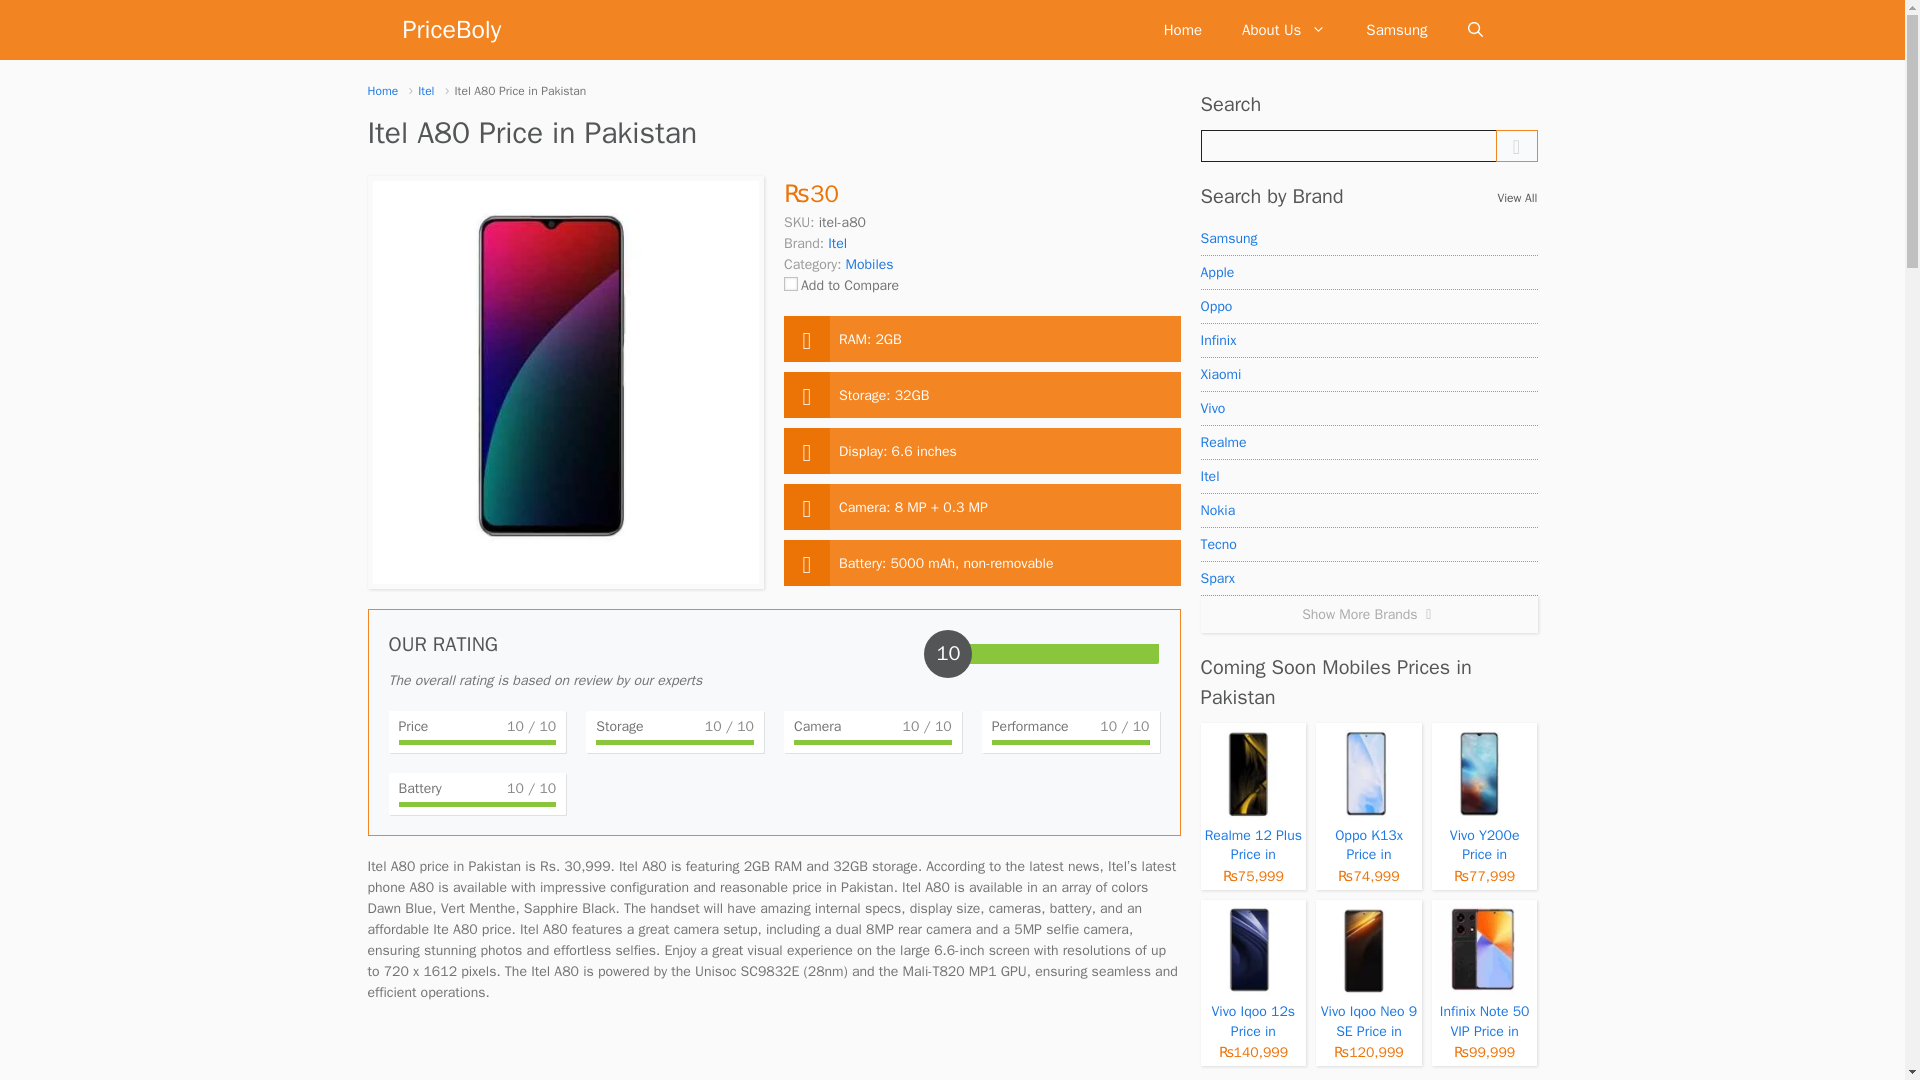 This screenshot has height=1080, width=1920. What do you see at coordinates (1368, 272) in the screenshot?
I see `Apple` at bounding box center [1368, 272].